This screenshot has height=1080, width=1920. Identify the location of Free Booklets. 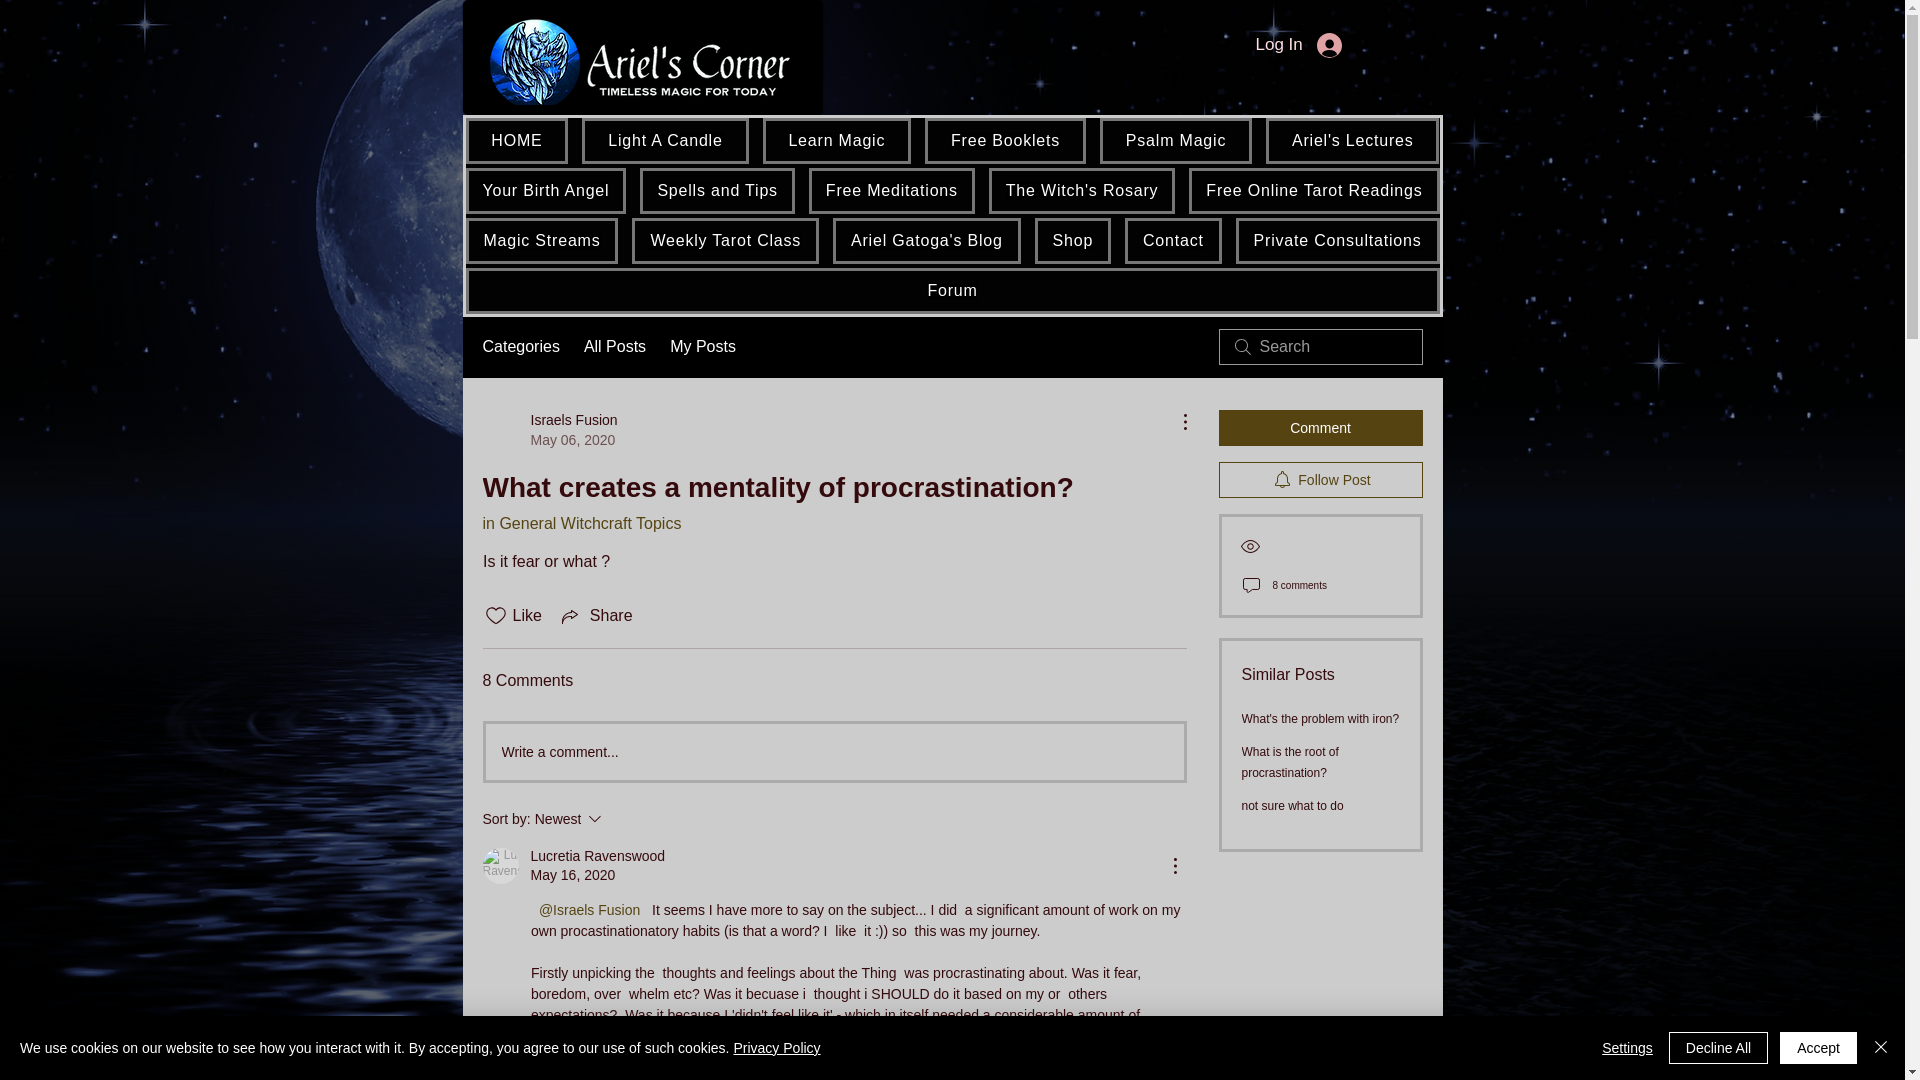
(1006, 140).